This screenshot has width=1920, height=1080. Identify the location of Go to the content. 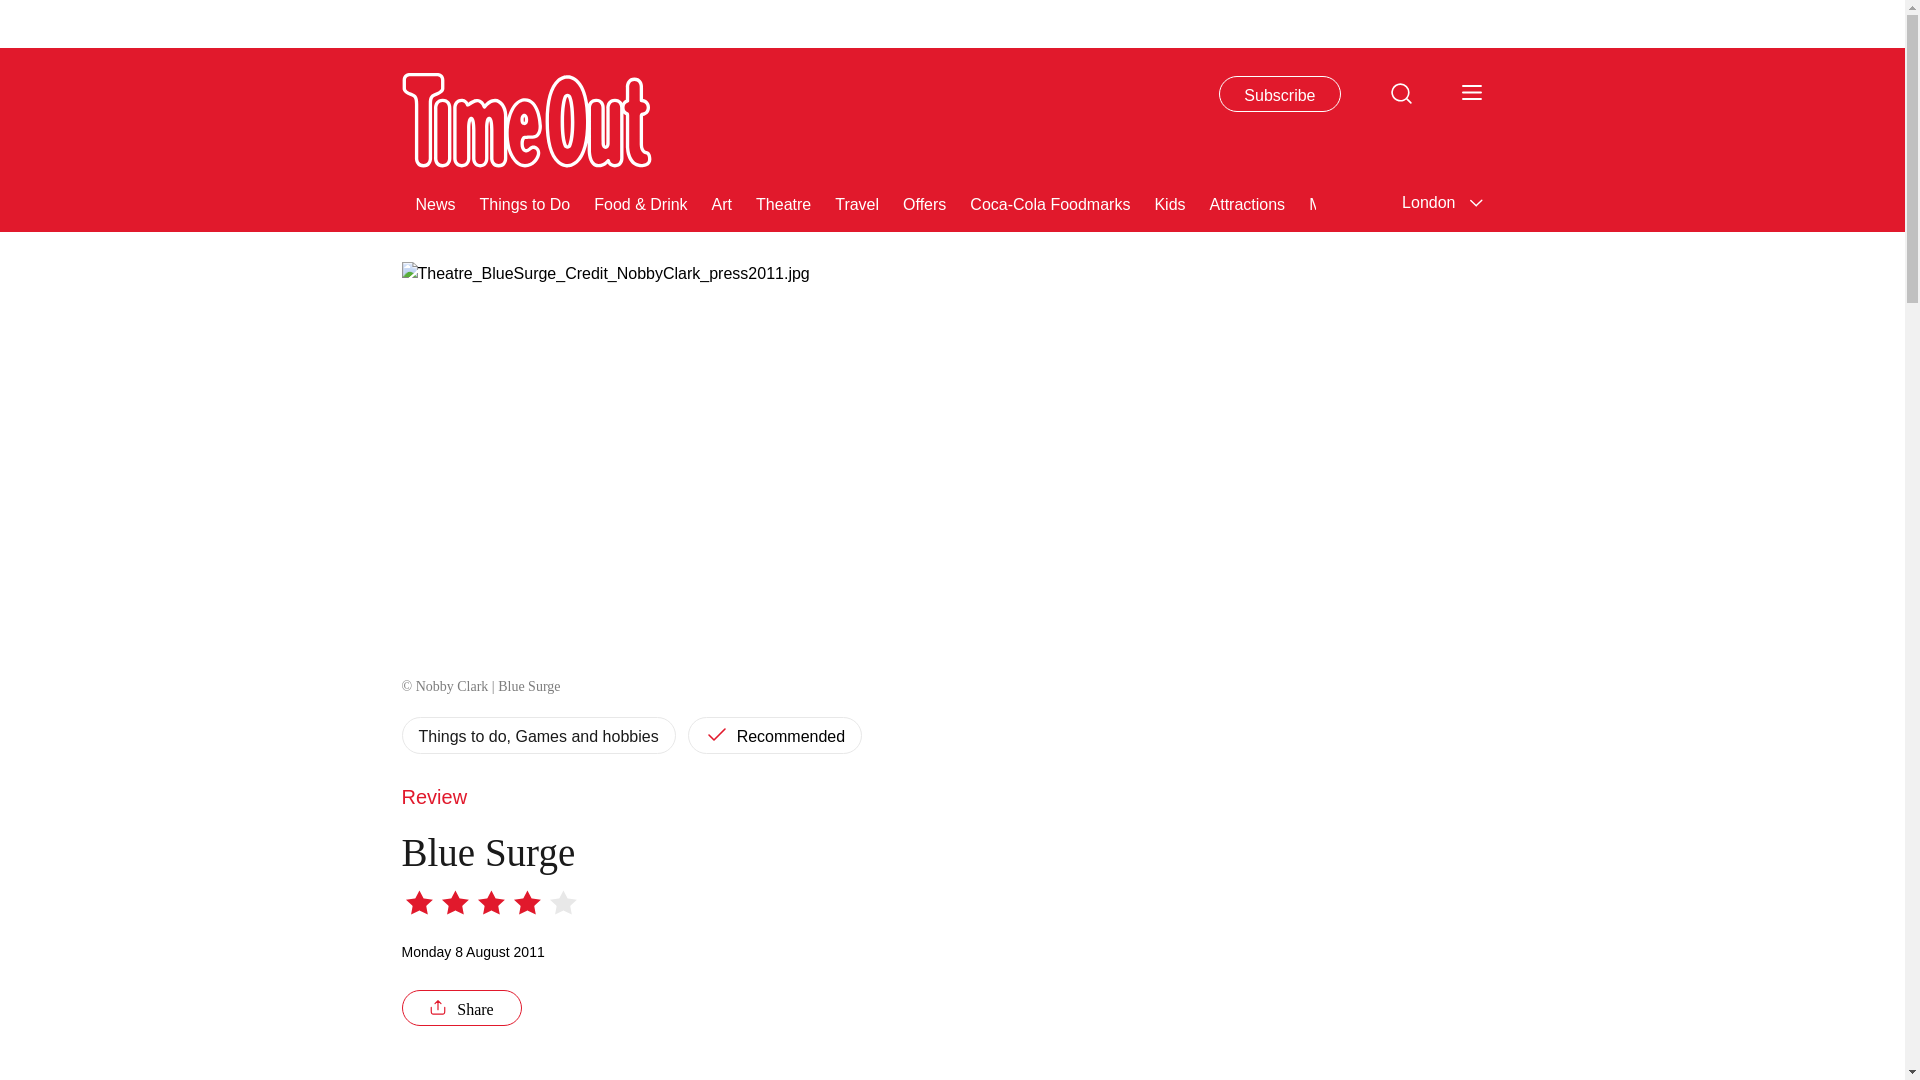
(14, 10).